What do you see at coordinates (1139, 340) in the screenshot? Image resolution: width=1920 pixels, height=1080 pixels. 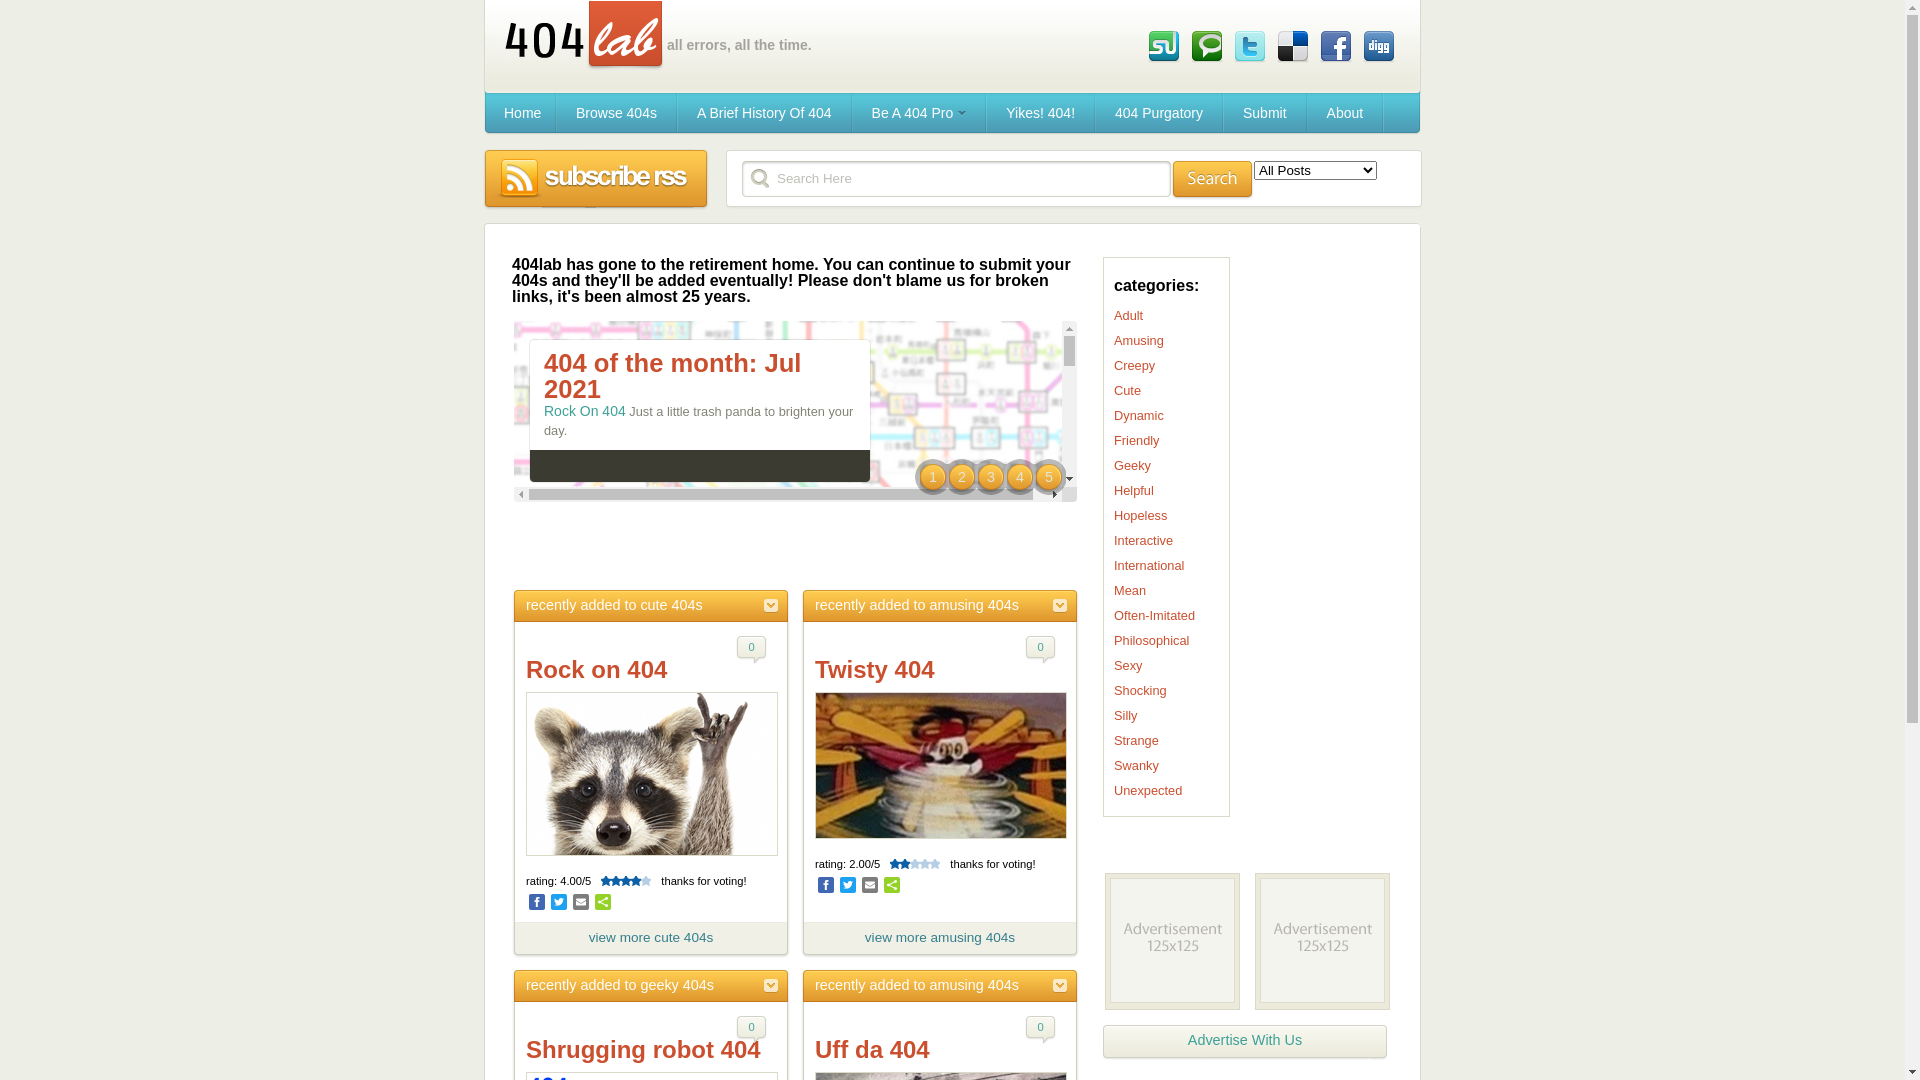 I see `Amusing` at bounding box center [1139, 340].